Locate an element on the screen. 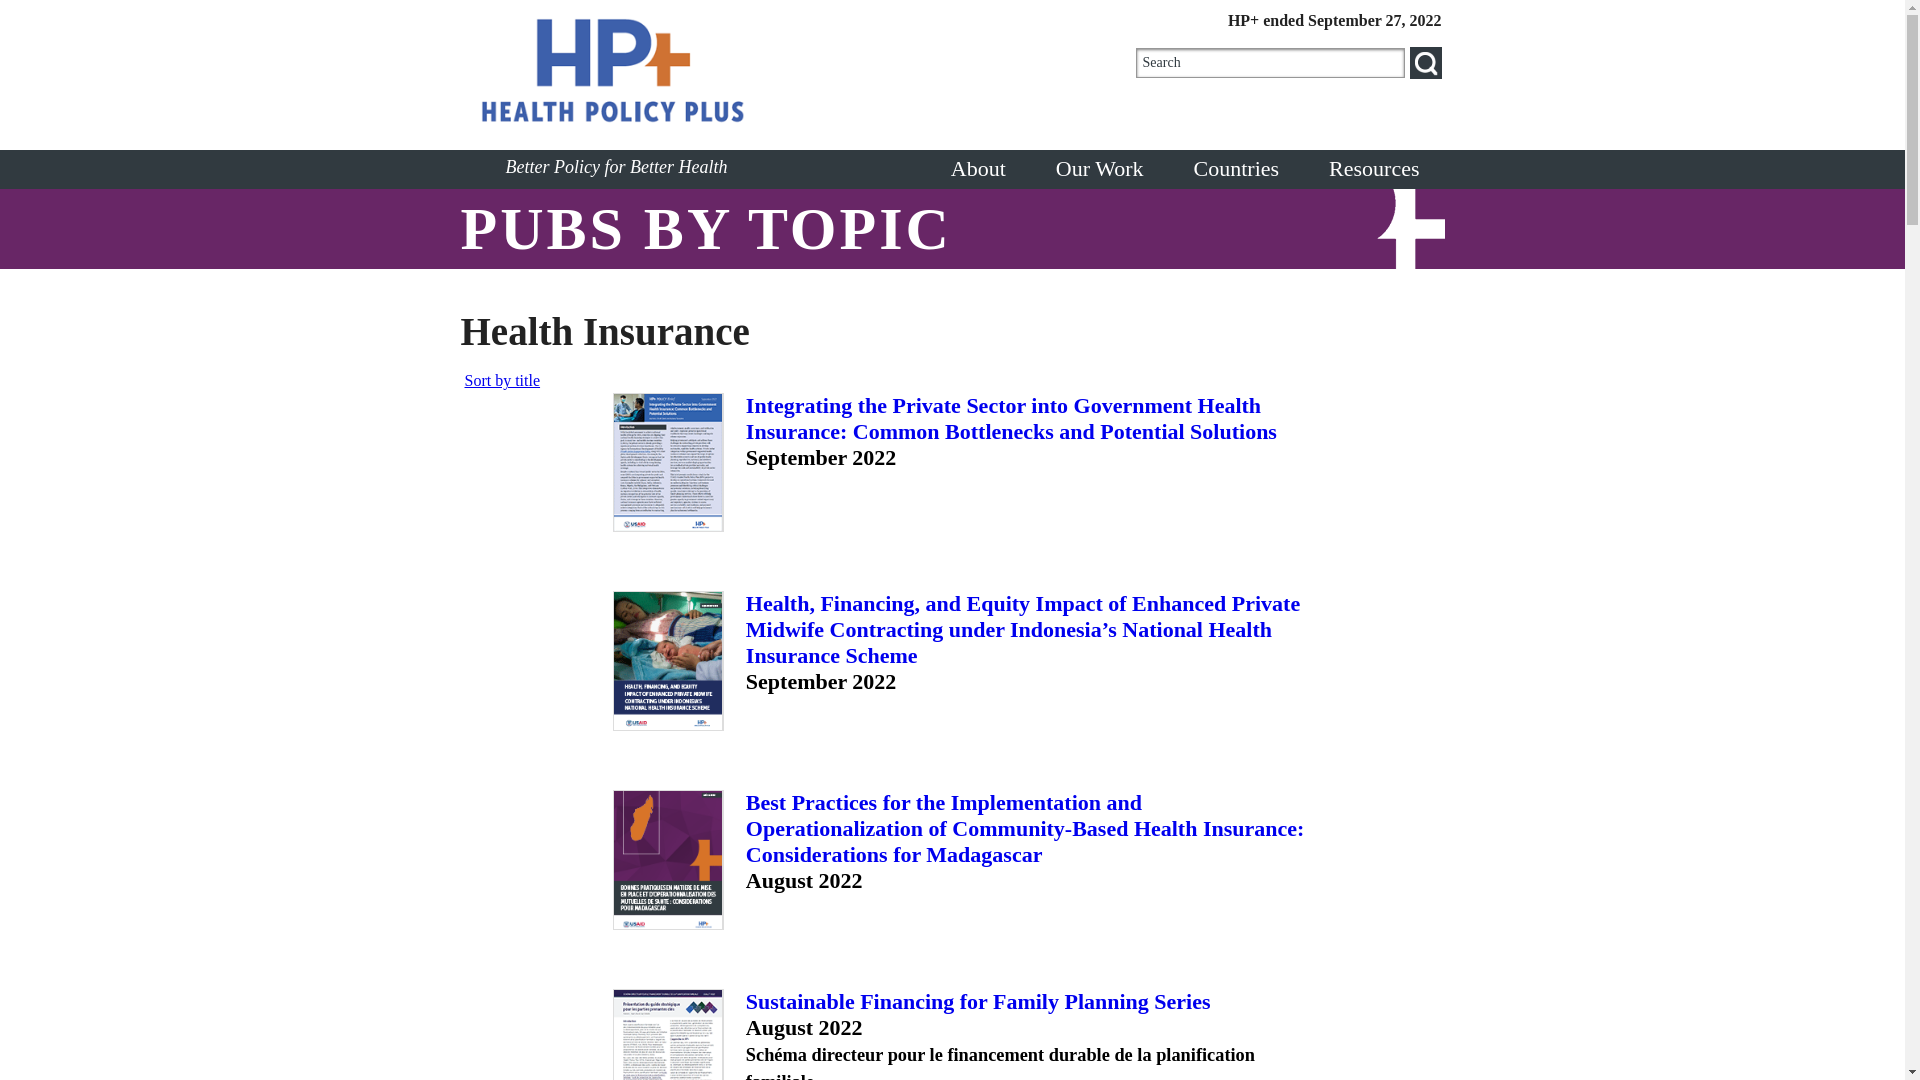 The height and width of the screenshot is (1080, 1920). enter search text here is located at coordinates (1270, 62).